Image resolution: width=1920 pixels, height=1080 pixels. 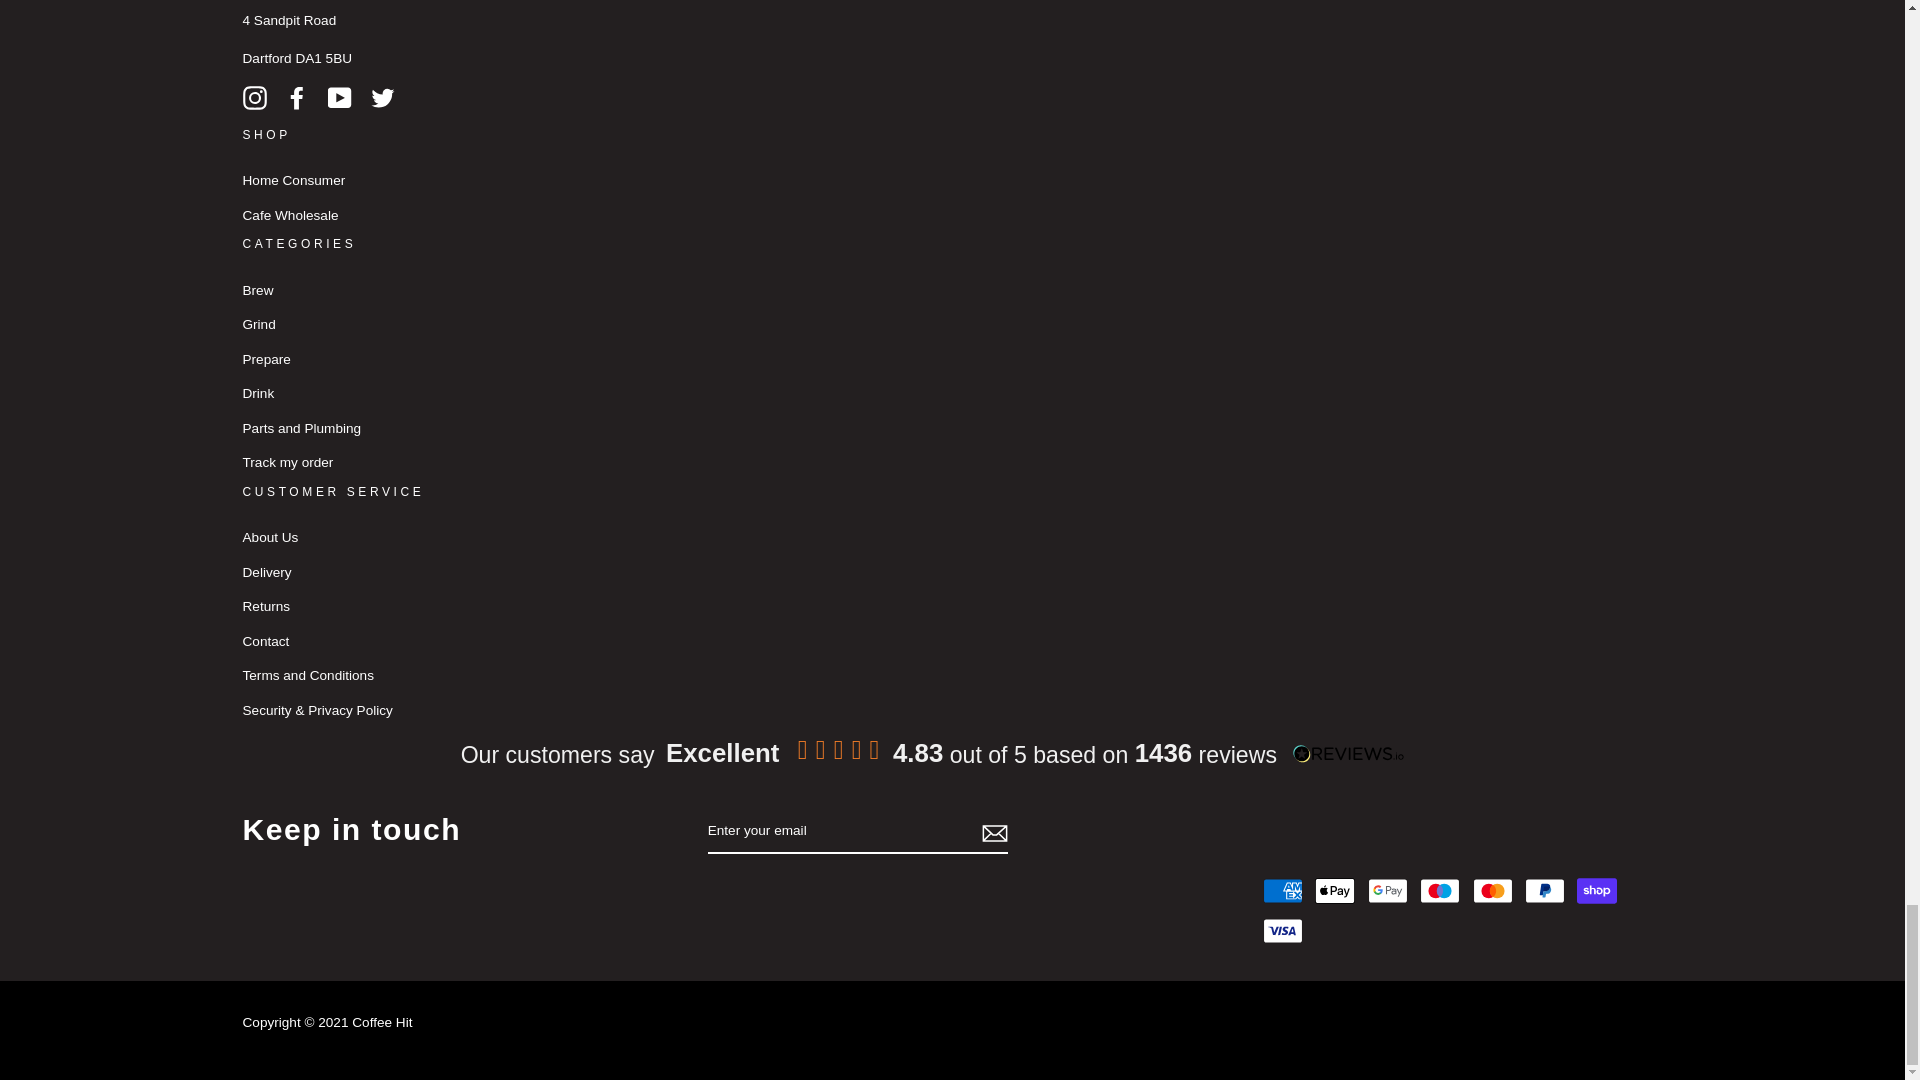 I want to click on Coffee Hit Trade on Instagram, so click(x=254, y=98).